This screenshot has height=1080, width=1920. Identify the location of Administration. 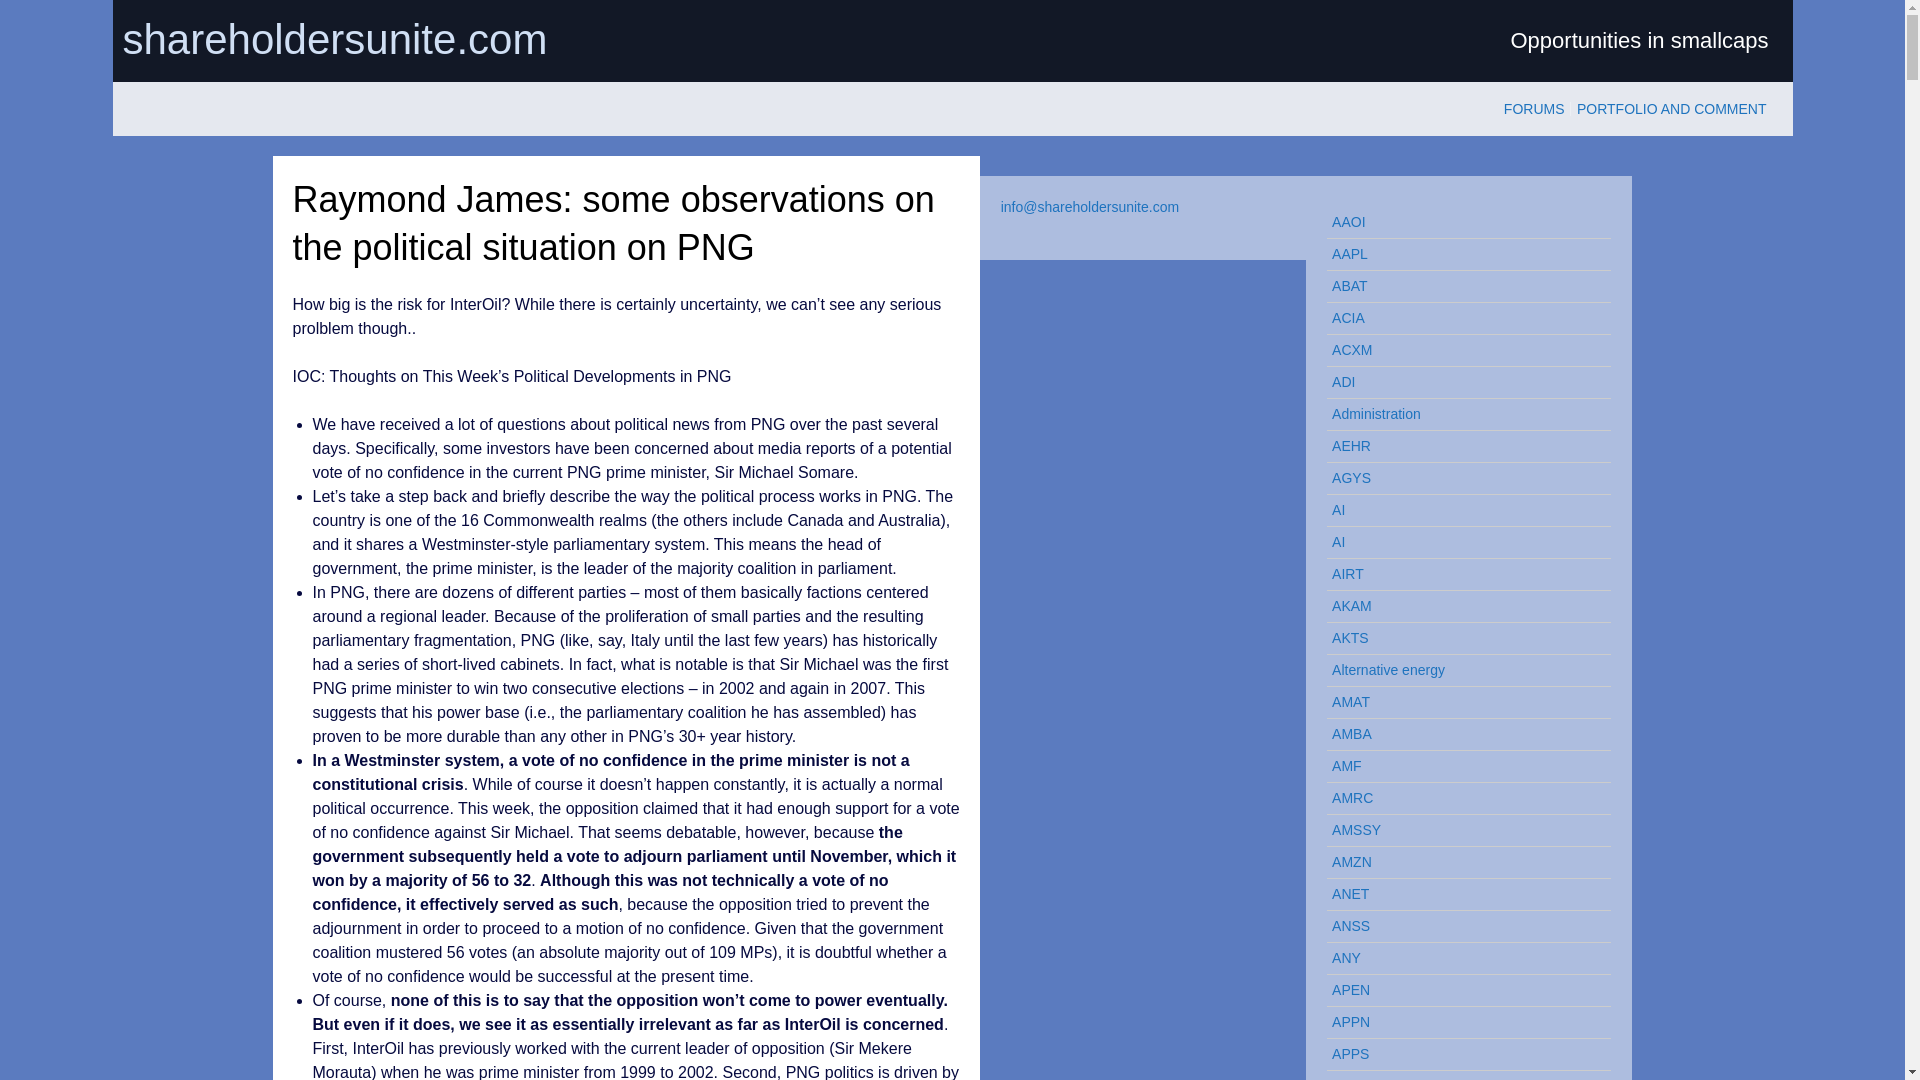
(1460, 414).